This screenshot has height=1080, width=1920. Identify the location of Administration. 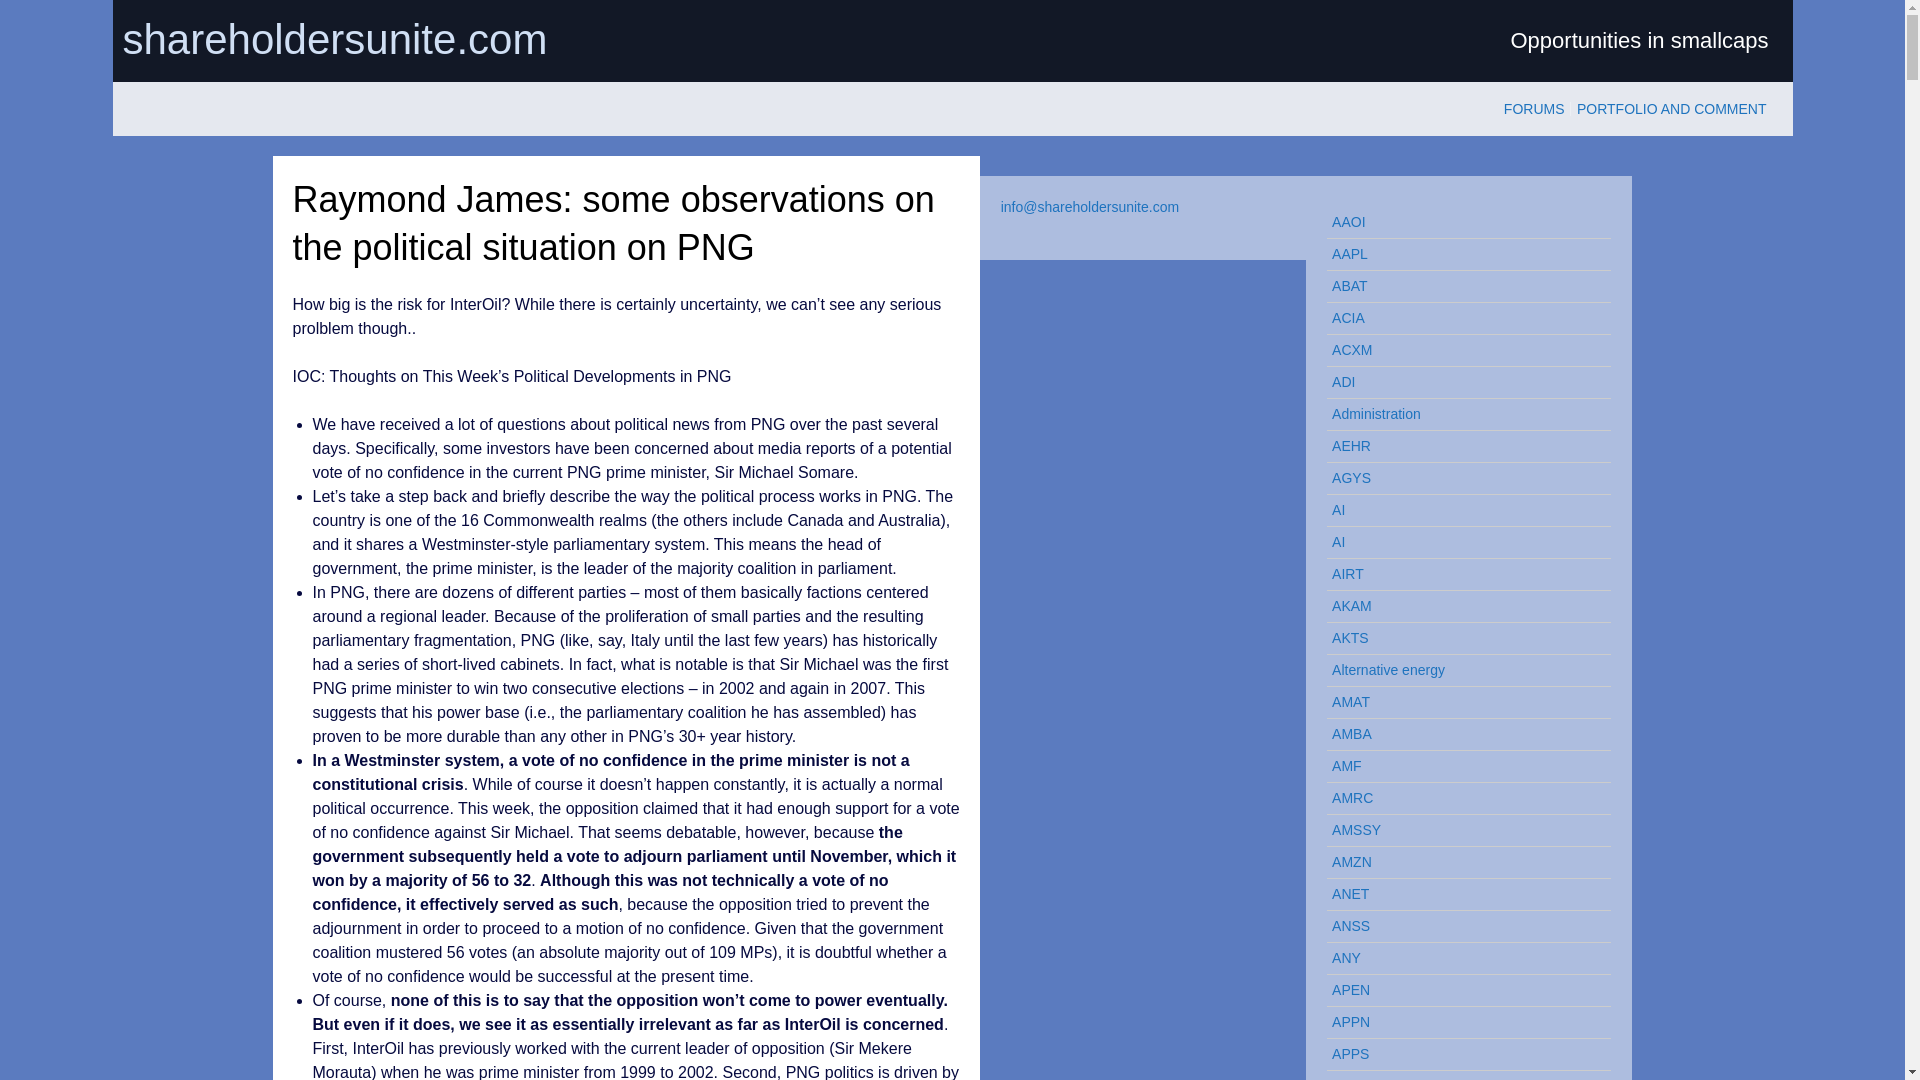
(1460, 414).